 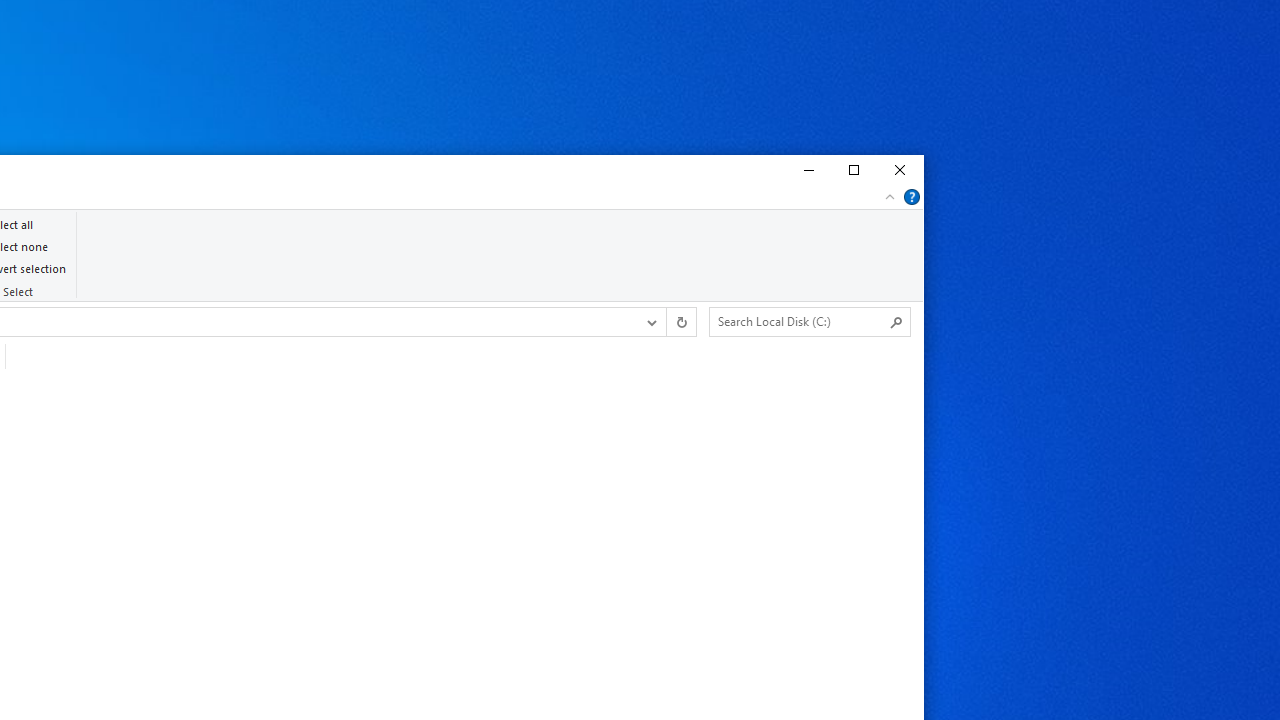 I want to click on Address band toolbar, so click(x=666, y=321).